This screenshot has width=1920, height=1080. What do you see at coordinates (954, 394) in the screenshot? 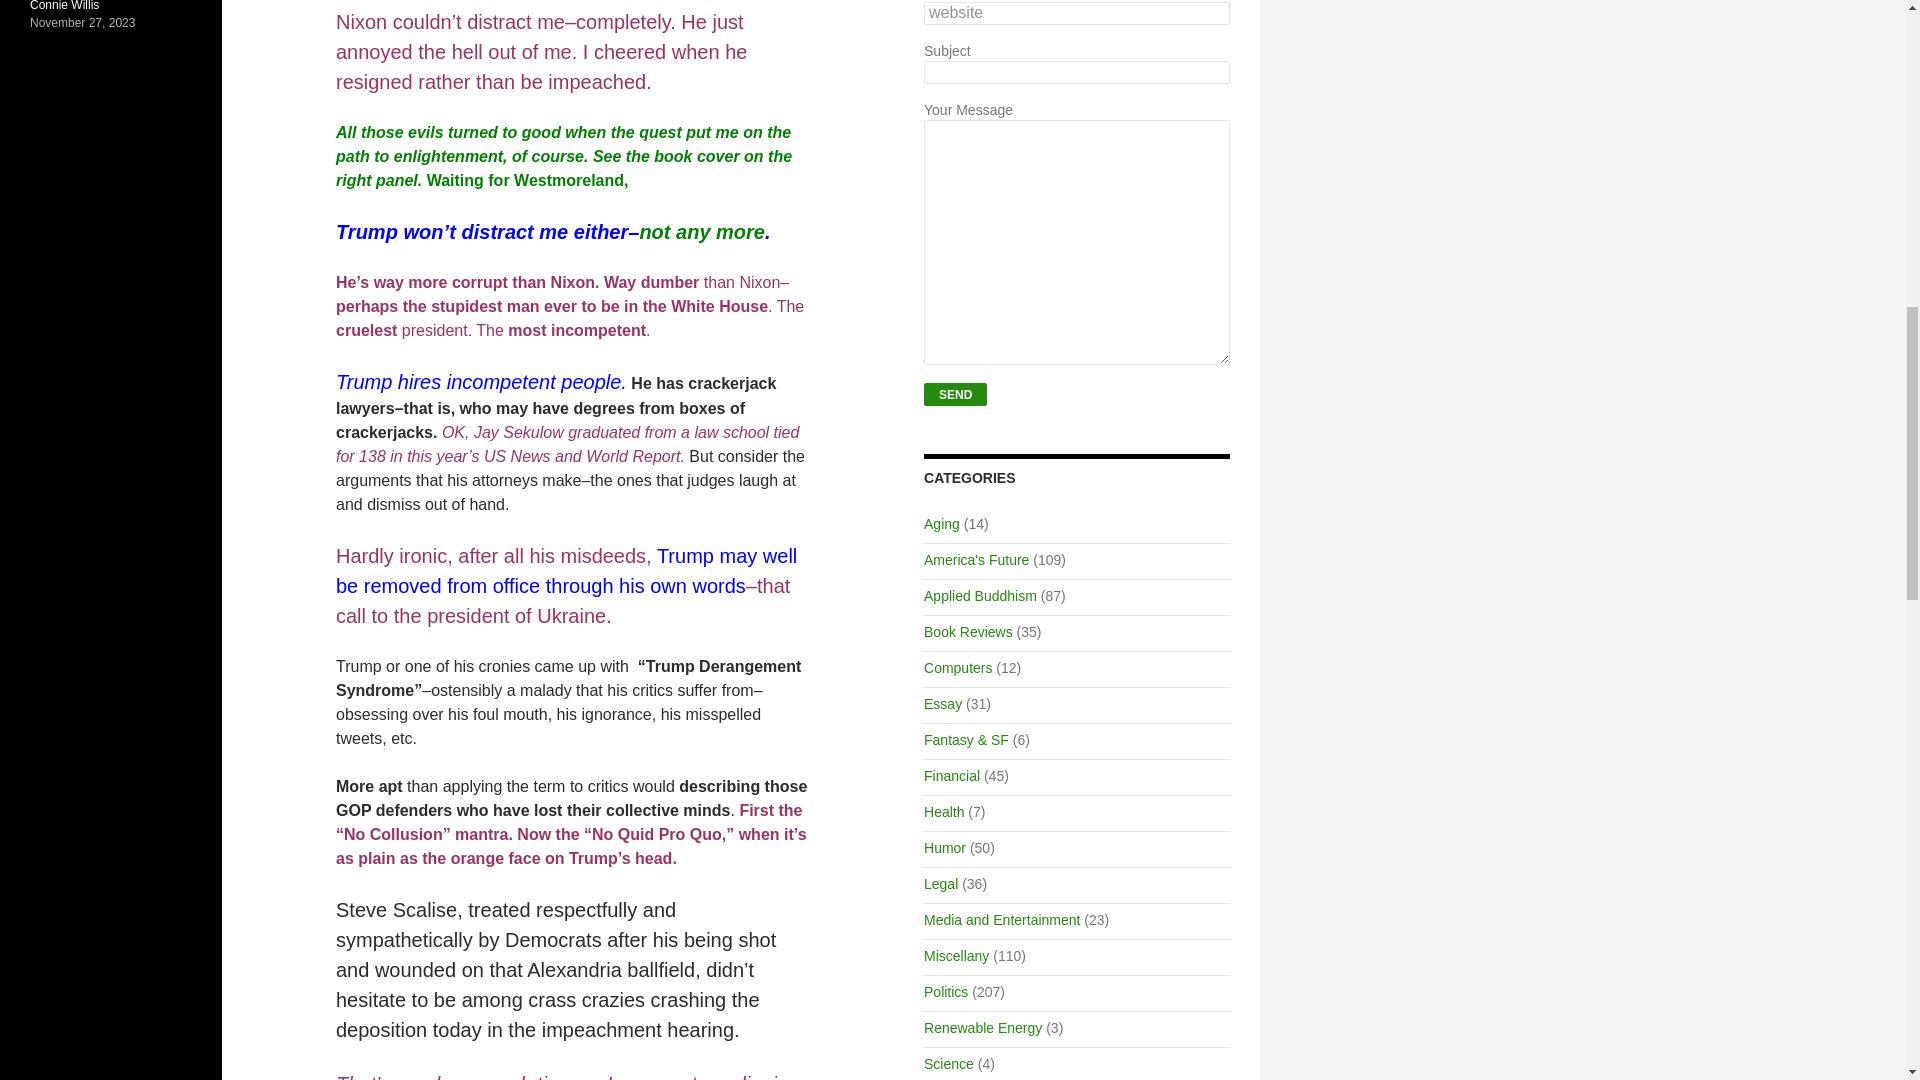
I see `Send` at bounding box center [954, 394].